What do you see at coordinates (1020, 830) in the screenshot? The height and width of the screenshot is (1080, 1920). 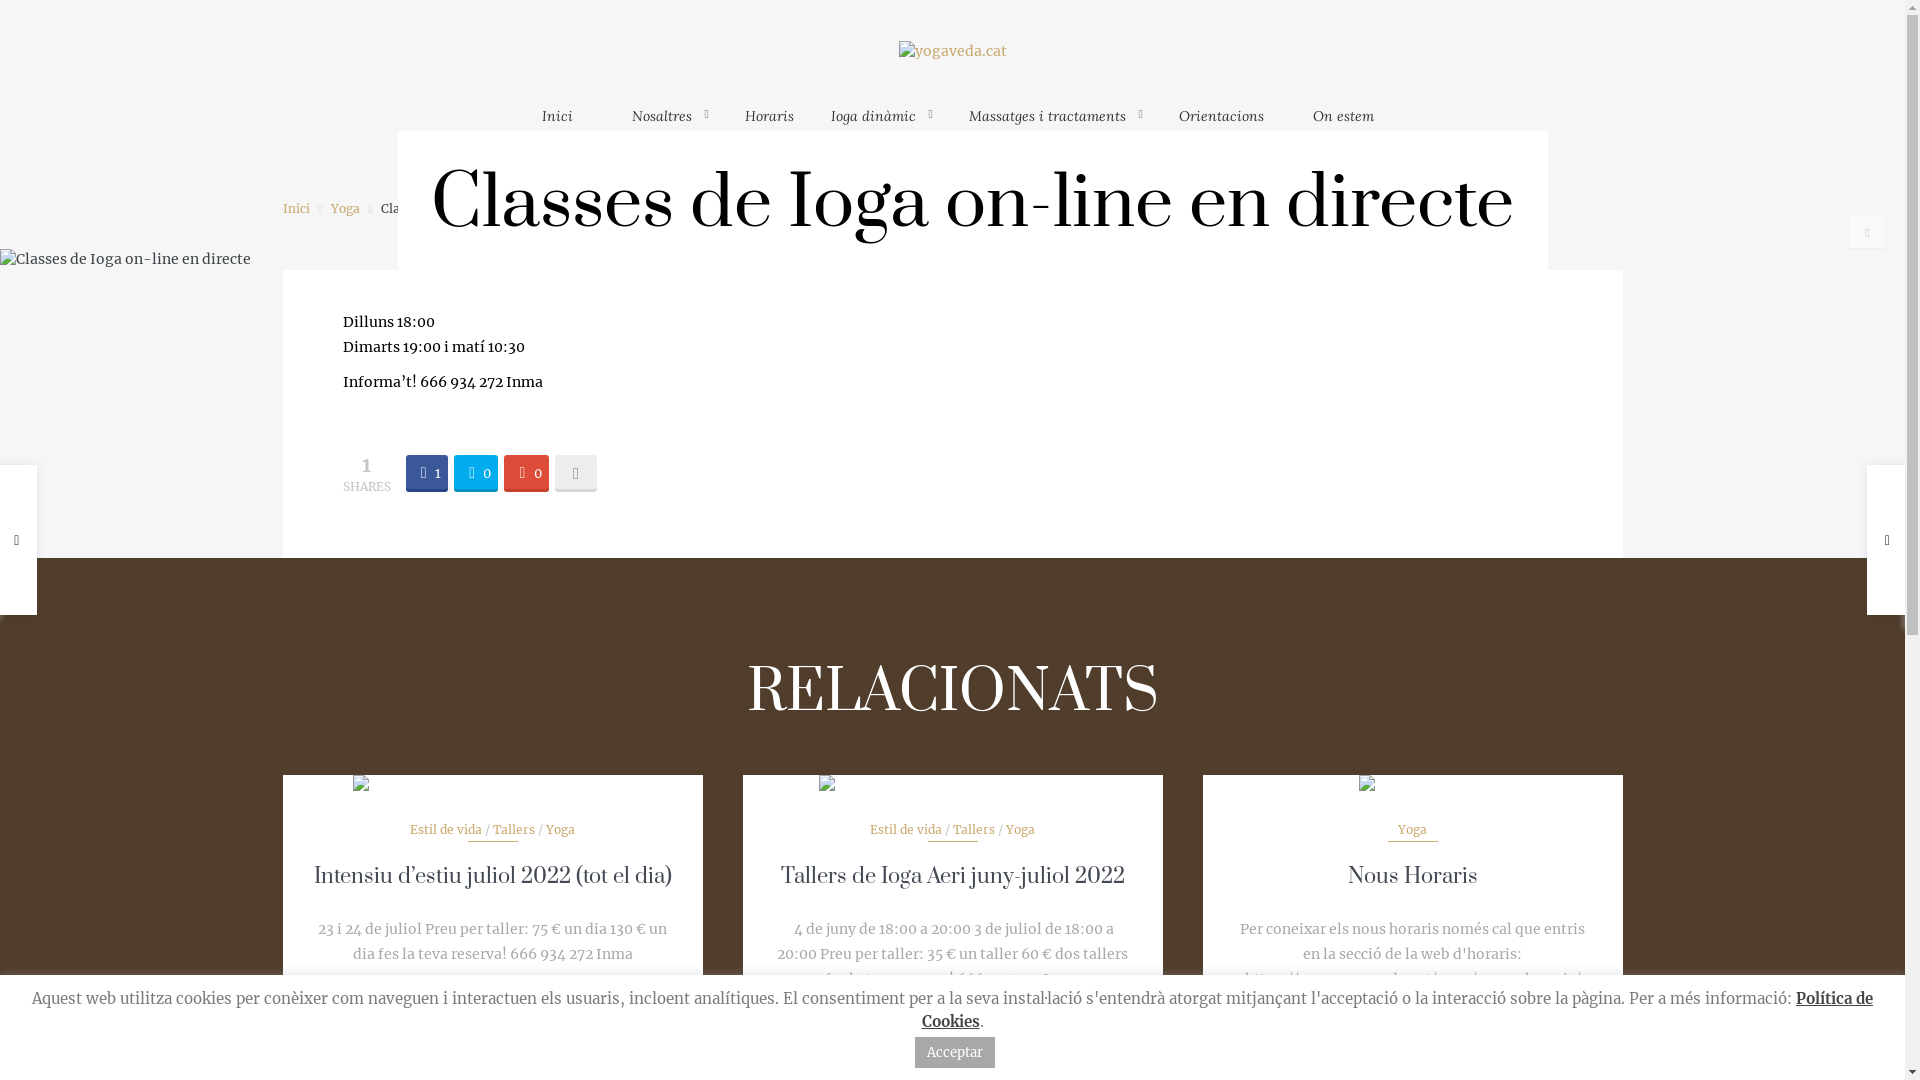 I see `Yoga` at bounding box center [1020, 830].